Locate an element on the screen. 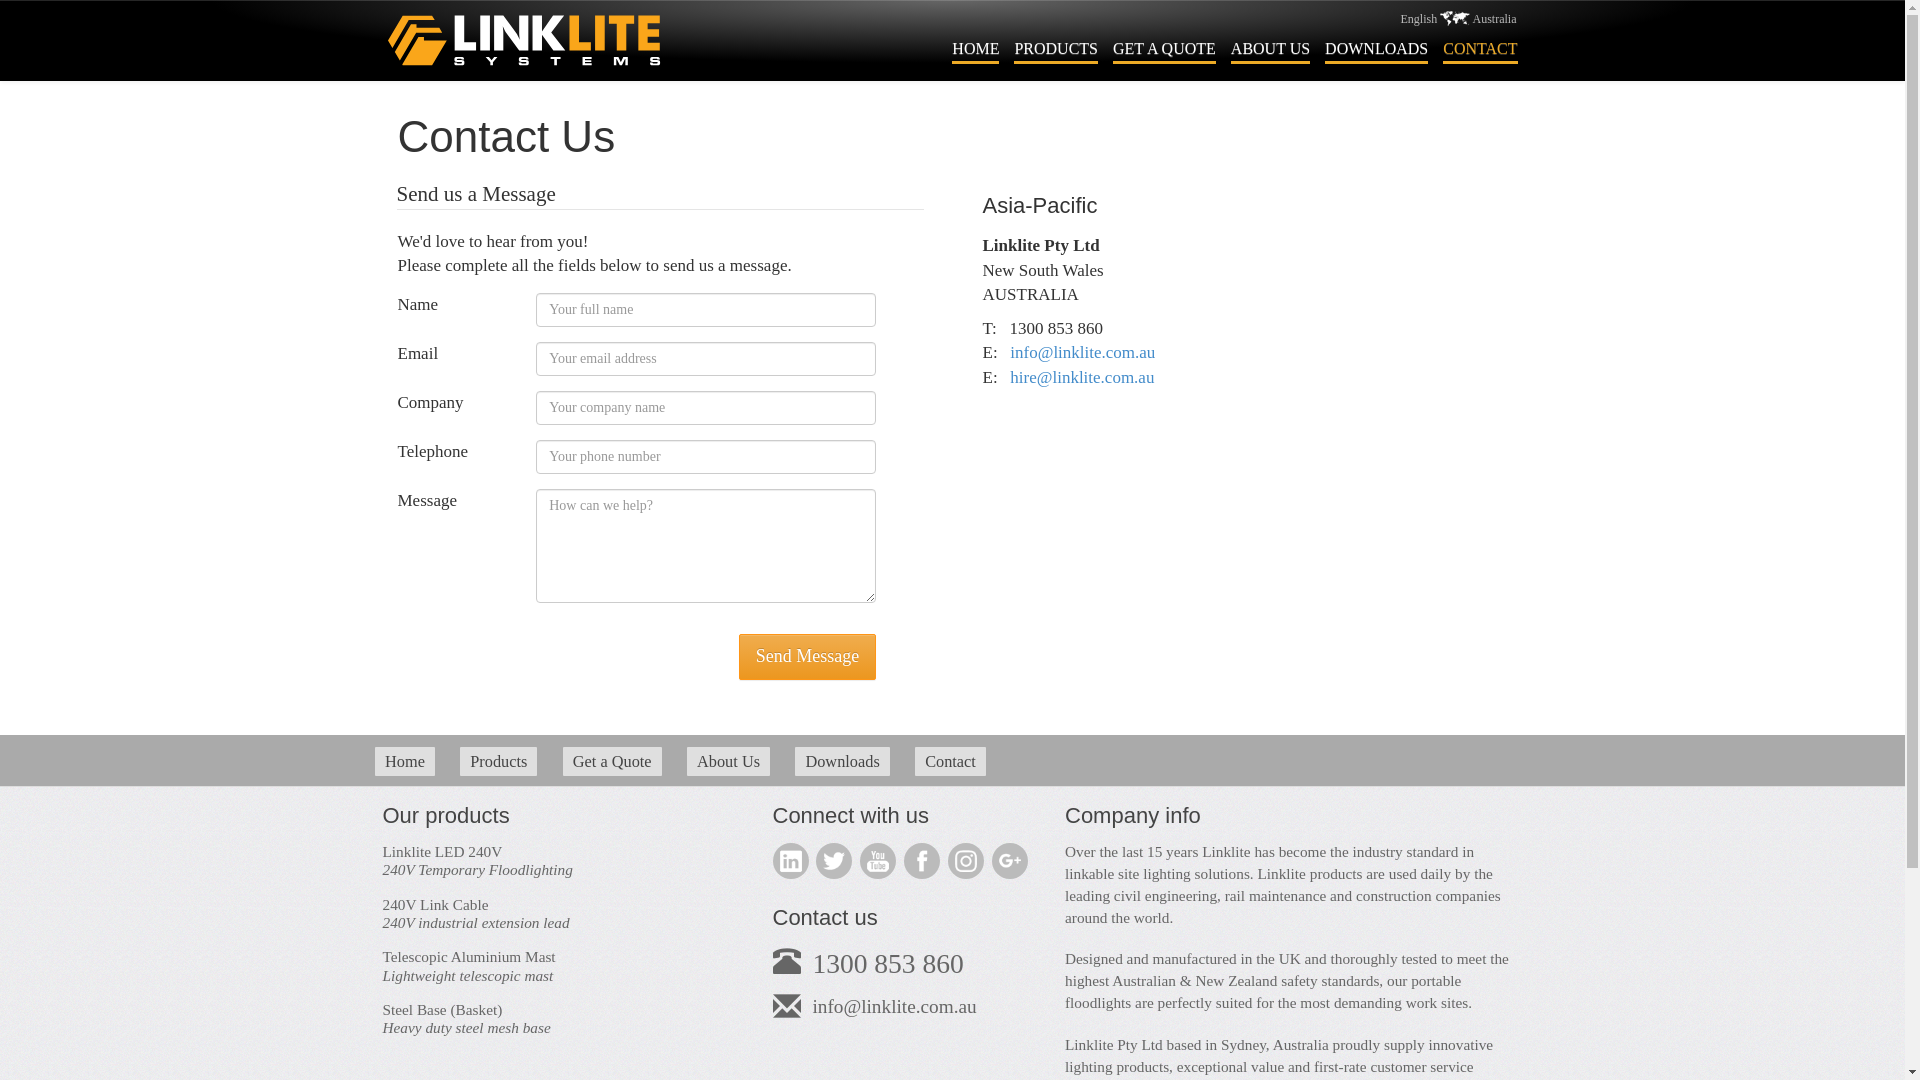 This screenshot has height=1080, width=1920. Get a Quote is located at coordinates (612, 762).